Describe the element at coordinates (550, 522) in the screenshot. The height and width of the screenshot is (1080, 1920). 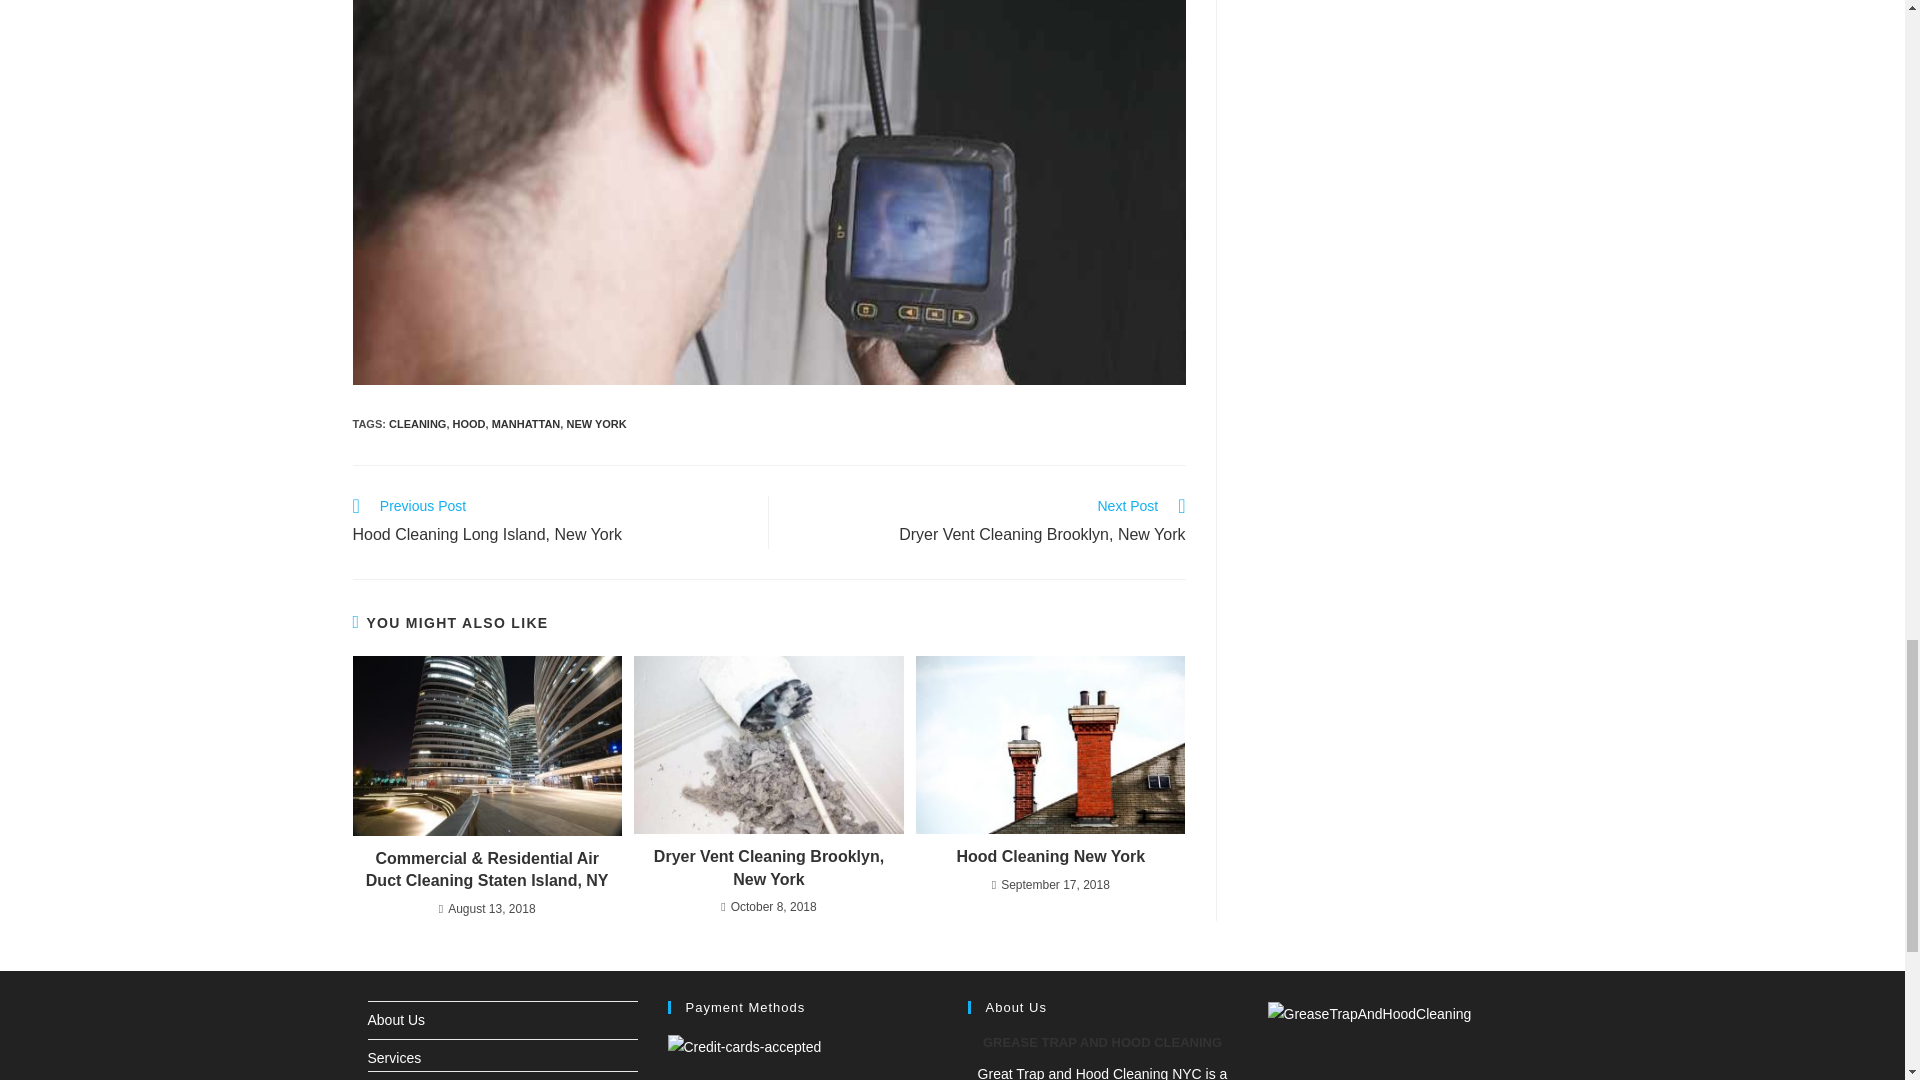
I see `Dryer Vent Cleaning Brooklyn, New York` at that location.